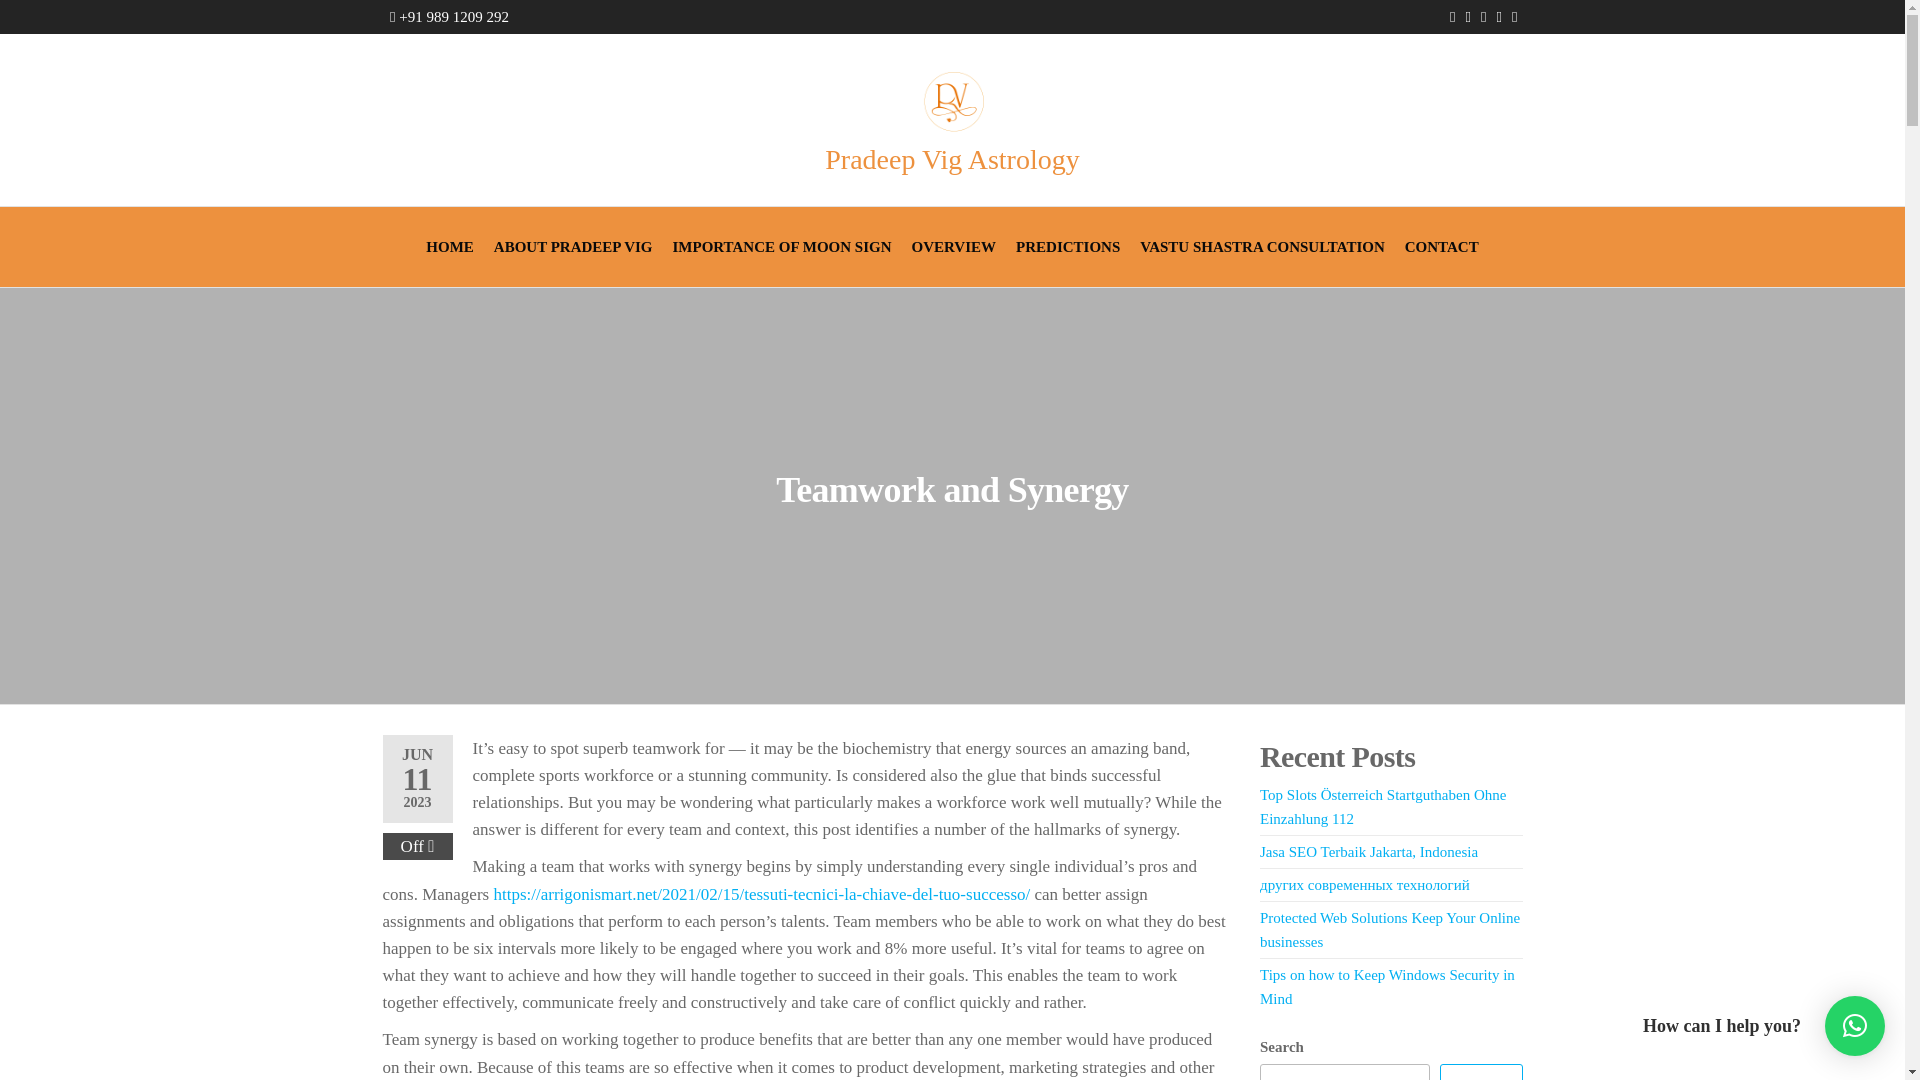  What do you see at coordinates (1068, 247) in the screenshot?
I see `Predictions` at bounding box center [1068, 247].